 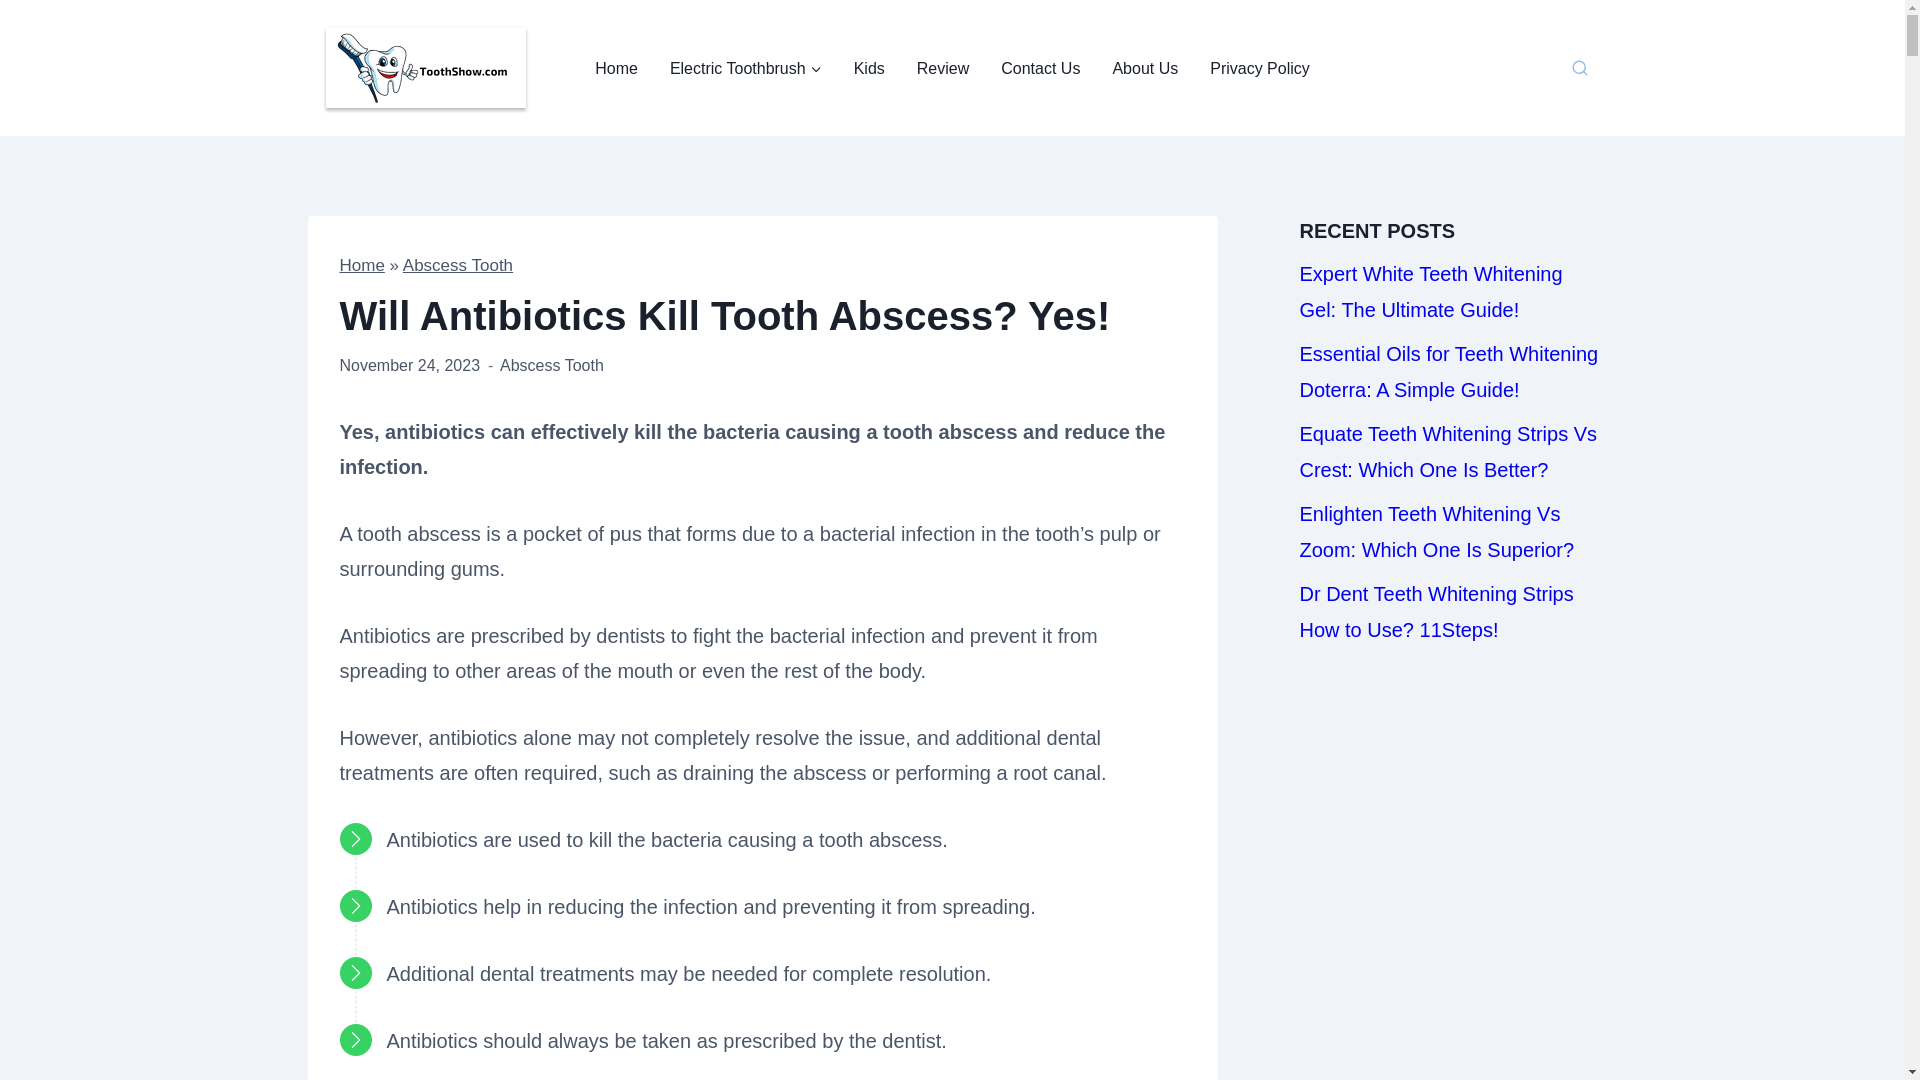 What do you see at coordinates (552, 365) in the screenshot?
I see `Abscess Tooth` at bounding box center [552, 365].